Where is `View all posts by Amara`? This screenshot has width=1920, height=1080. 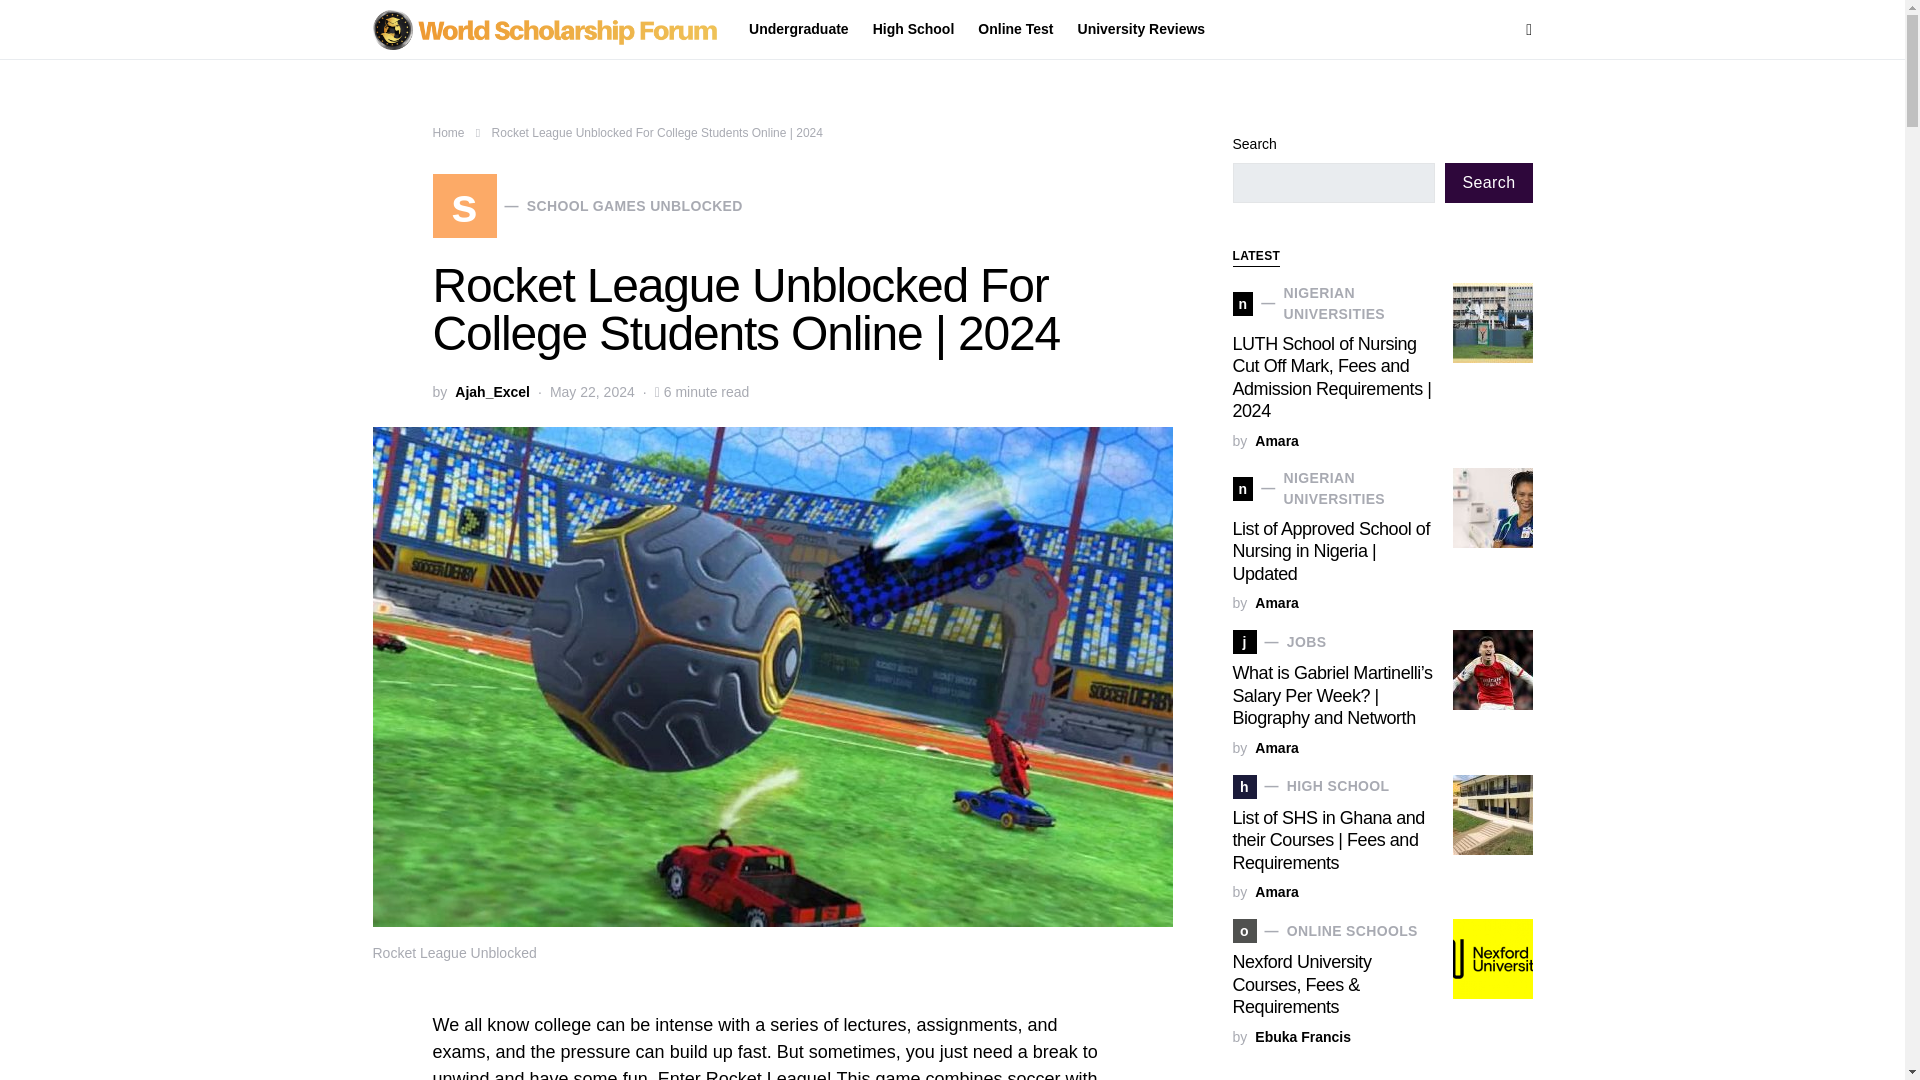 View all posts by Amara is located at coordinates (1277, 748).